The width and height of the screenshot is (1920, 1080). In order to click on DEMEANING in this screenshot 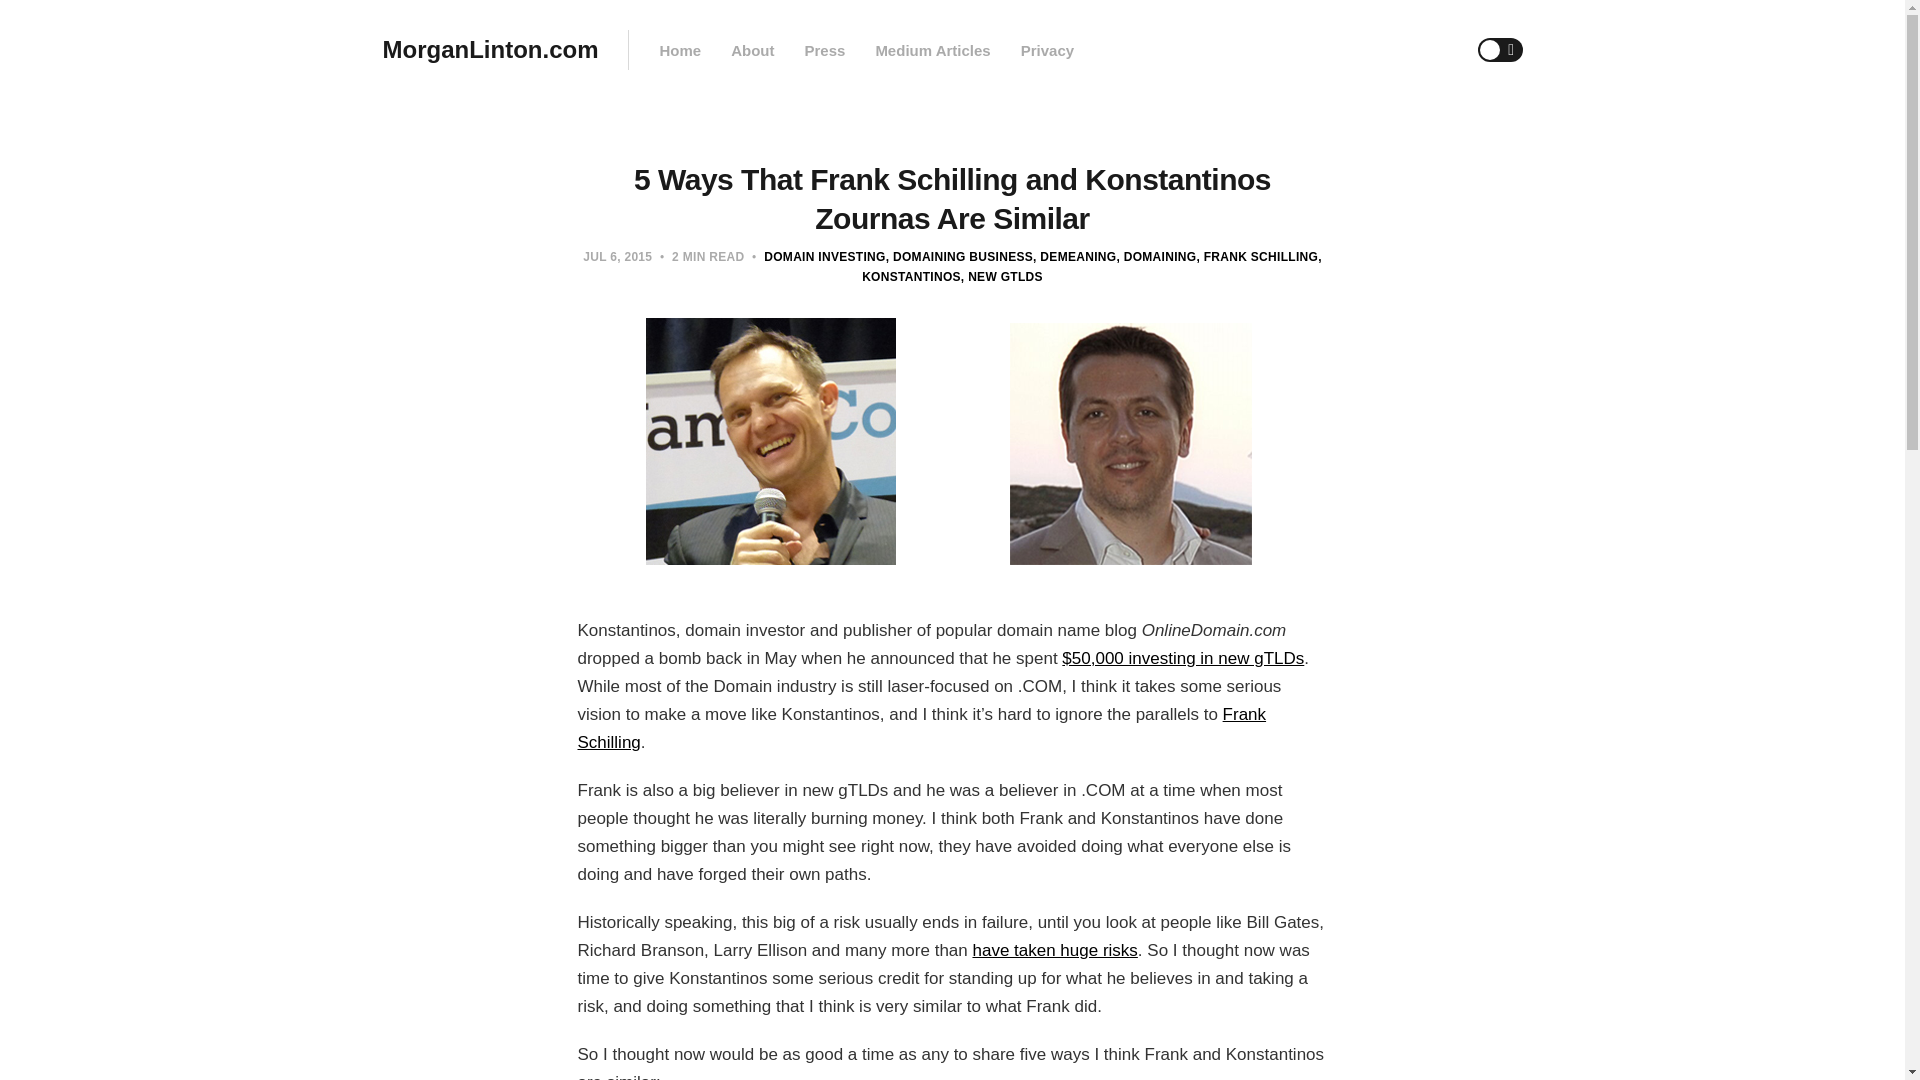, I will do `click(1074, 256)`.